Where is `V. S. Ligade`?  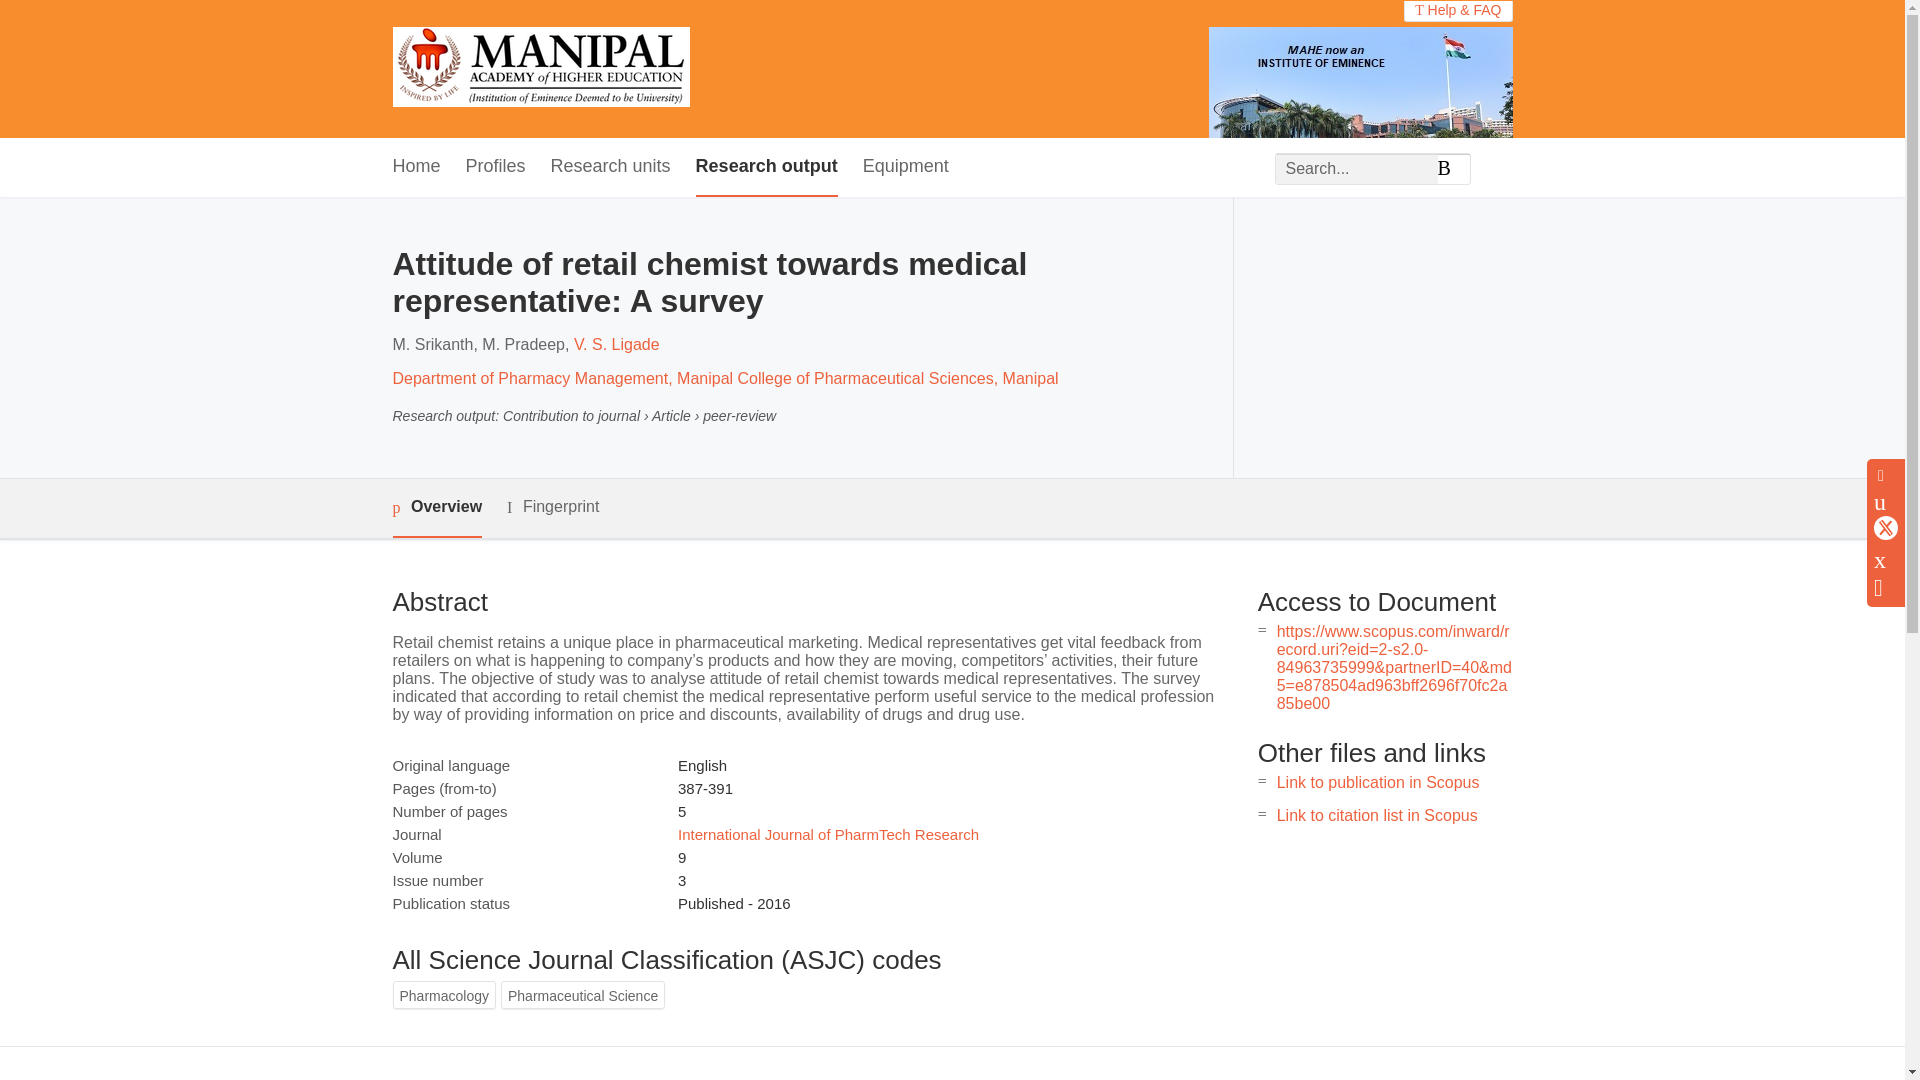 V. S. Ligade is located at coordinates (617, 344).